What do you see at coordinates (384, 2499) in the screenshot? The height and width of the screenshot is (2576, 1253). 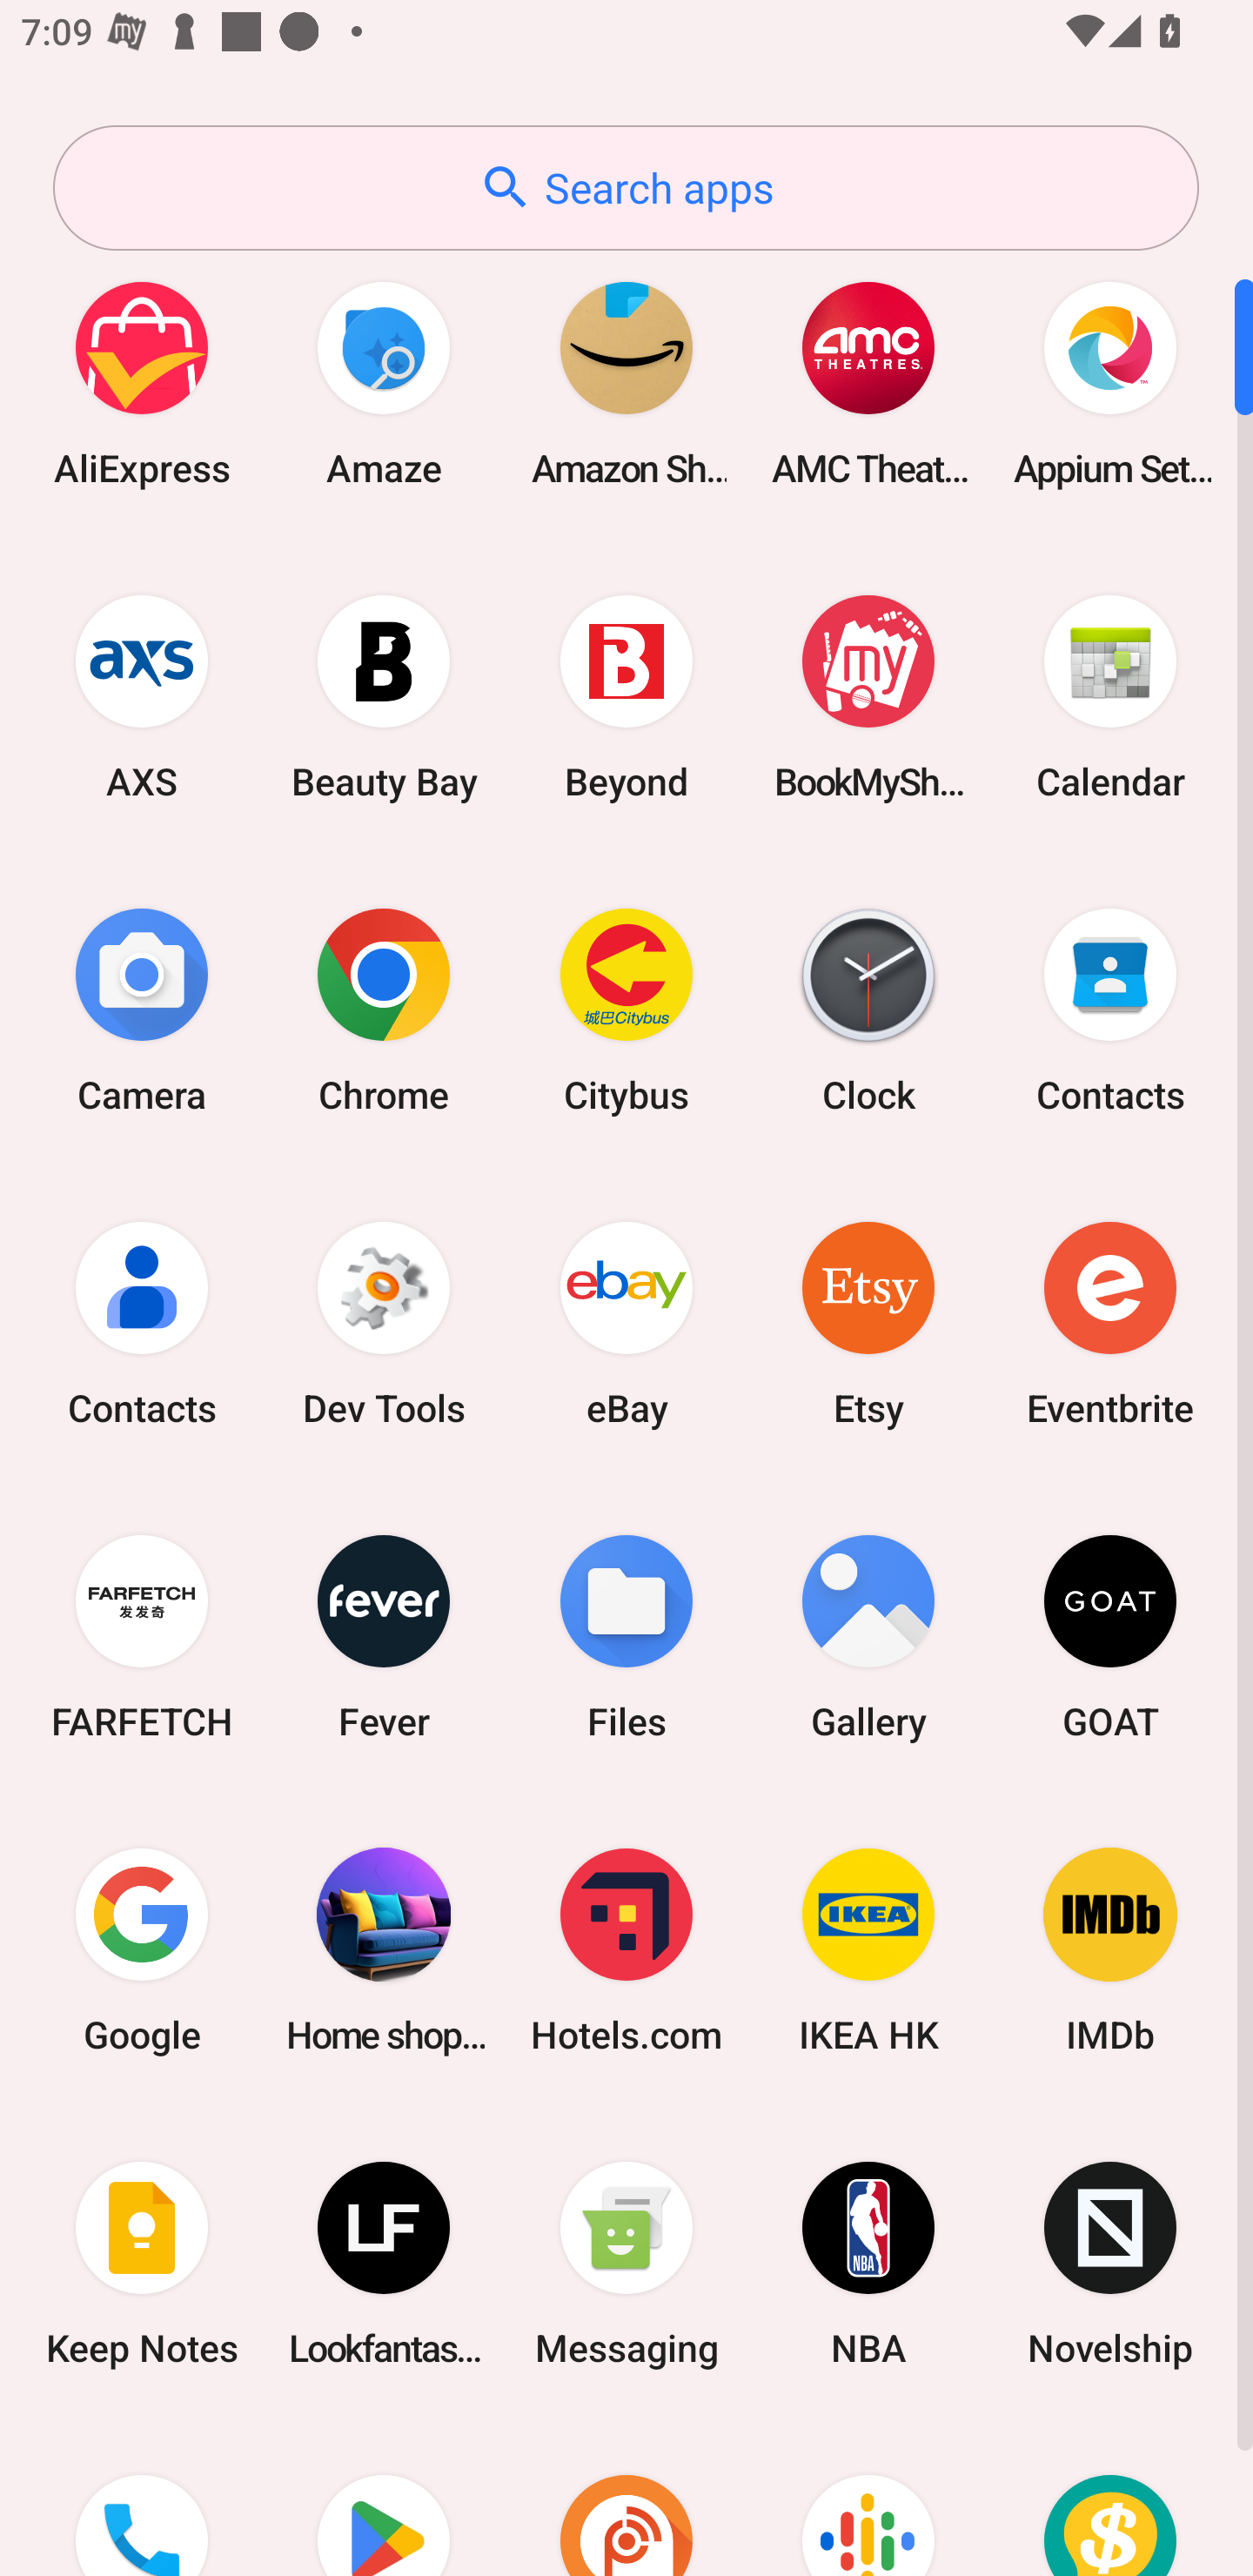 I see `Play Store` at bounding box center [384, 2499].